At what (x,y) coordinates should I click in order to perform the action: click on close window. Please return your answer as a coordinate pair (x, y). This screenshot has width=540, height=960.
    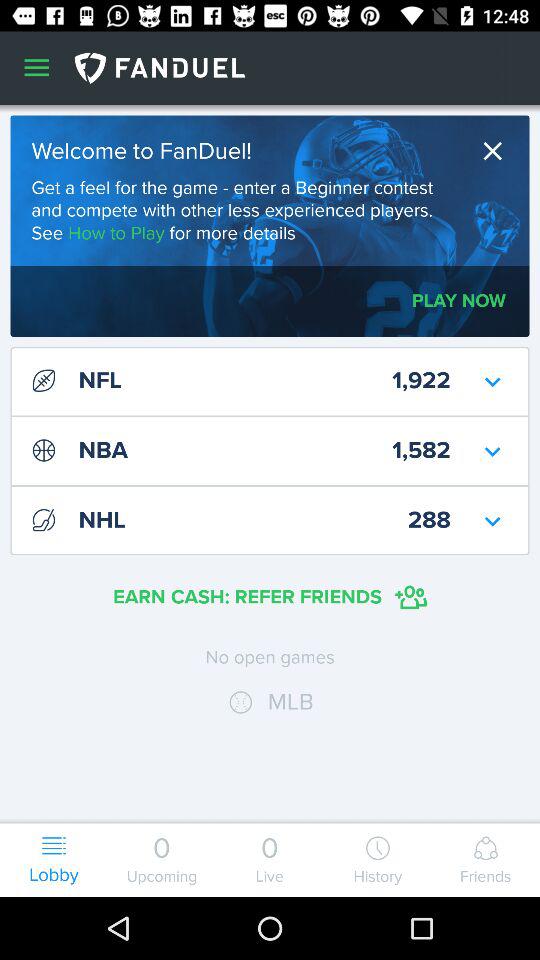
    Looking at the image, I should click on (498, 150).